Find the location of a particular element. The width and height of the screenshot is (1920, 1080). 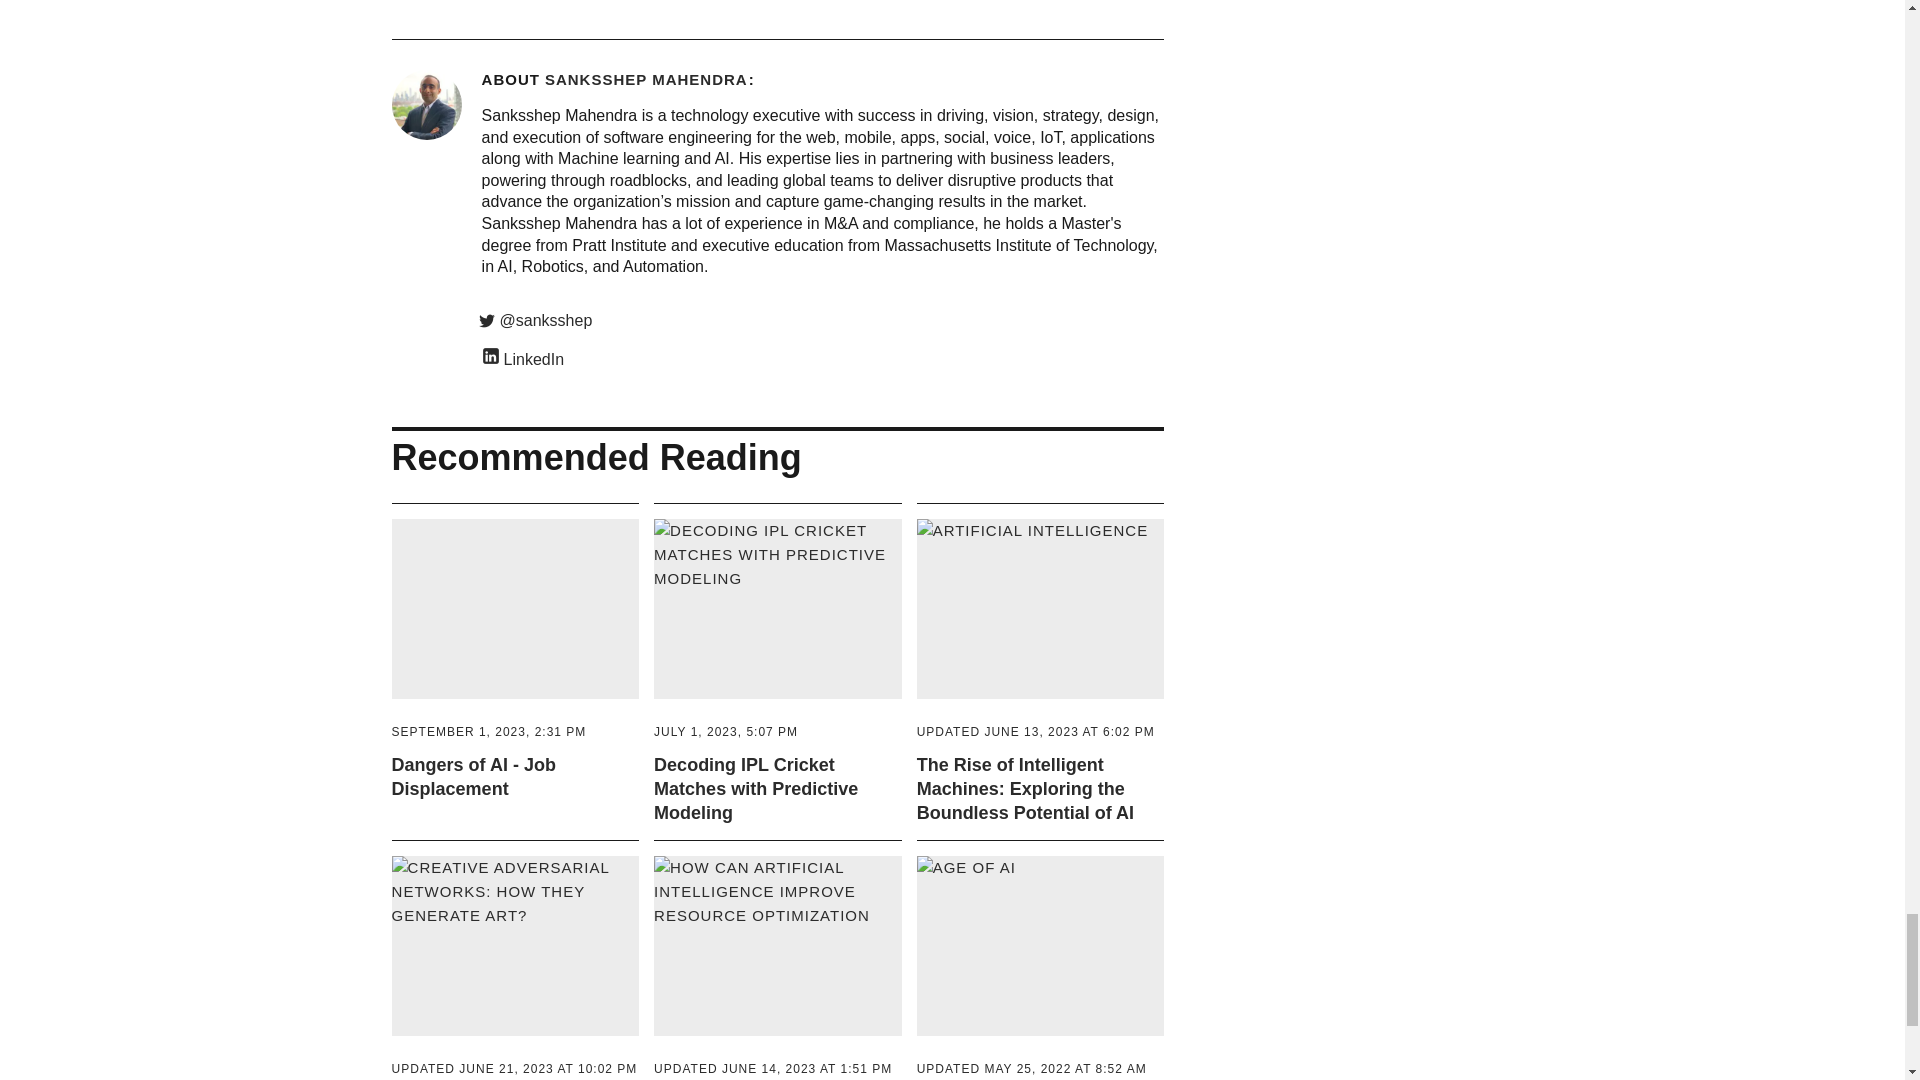

Decoding IPL Cricket Matches with Predictive Modeling is located at coordinates (778, 628).